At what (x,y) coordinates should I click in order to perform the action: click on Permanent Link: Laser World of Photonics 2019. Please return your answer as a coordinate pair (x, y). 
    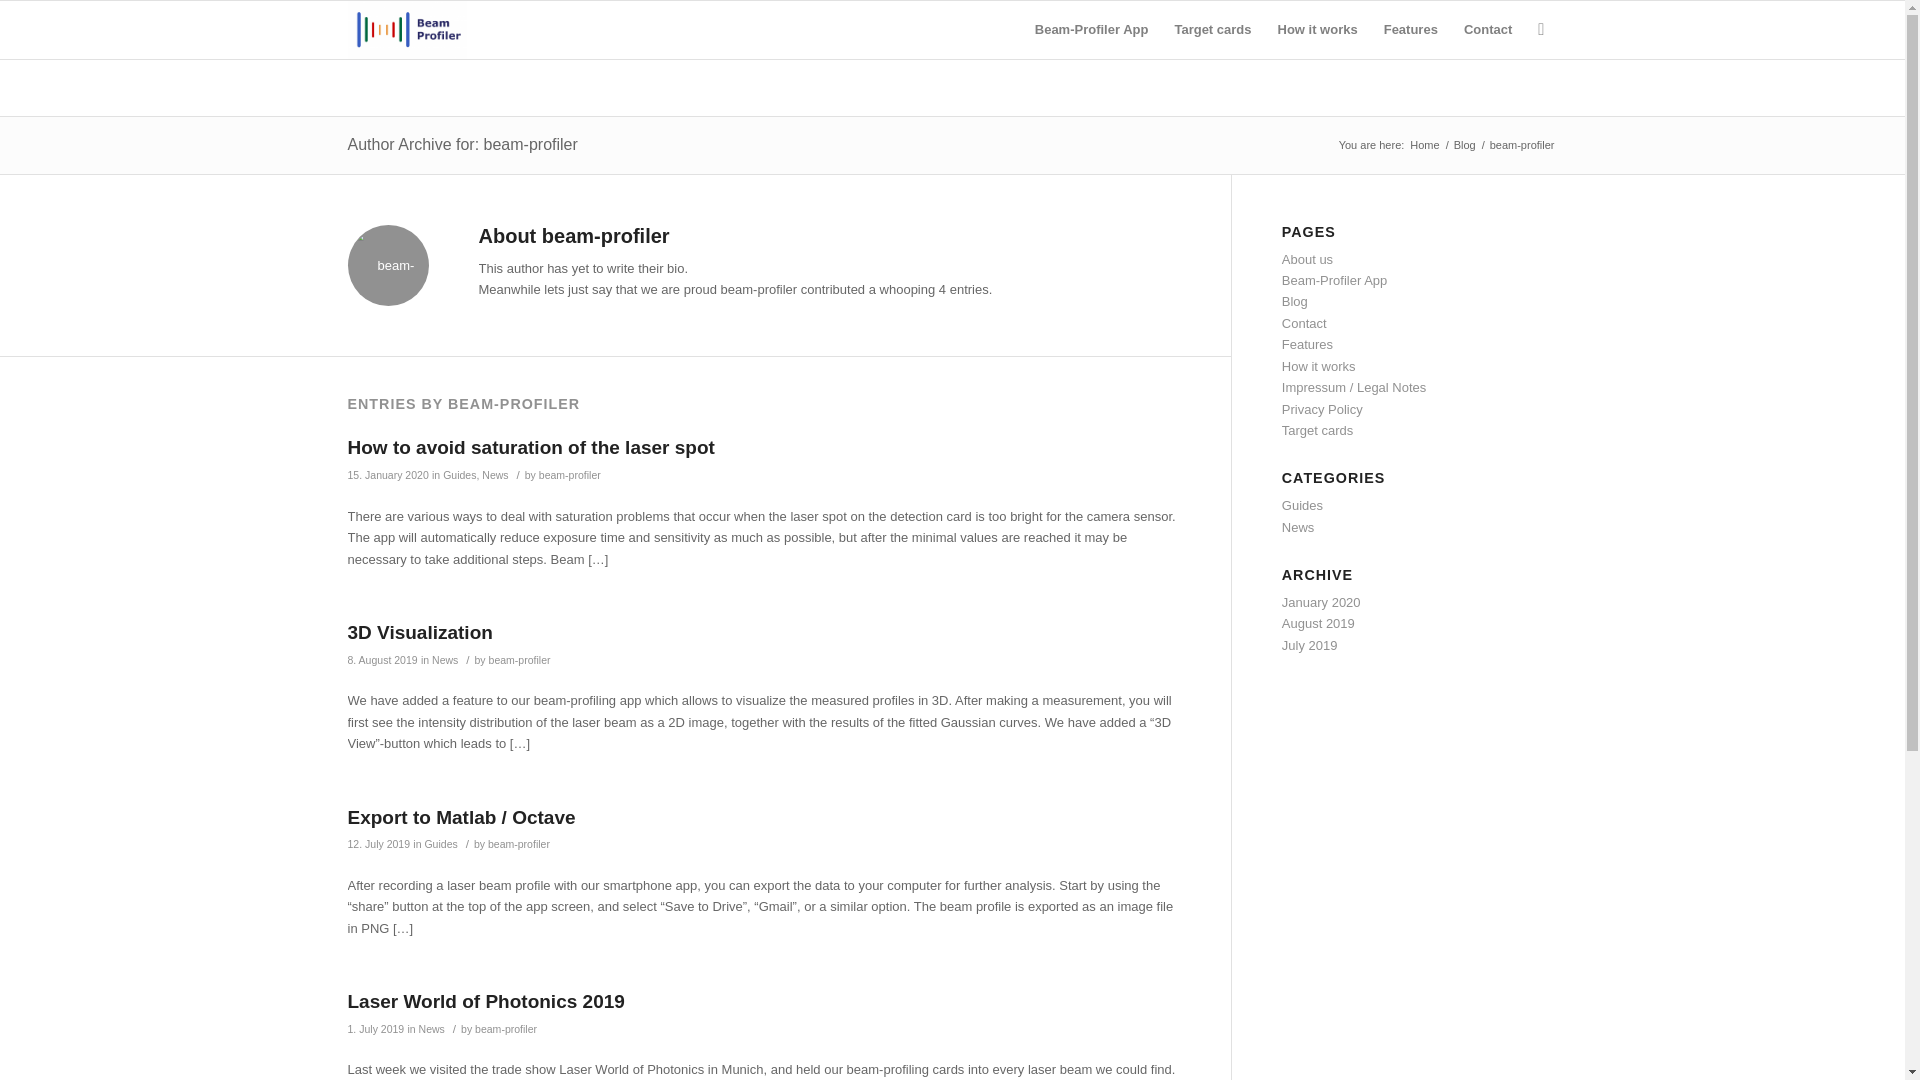
    Looking at the image, I should click on (486, 1001).